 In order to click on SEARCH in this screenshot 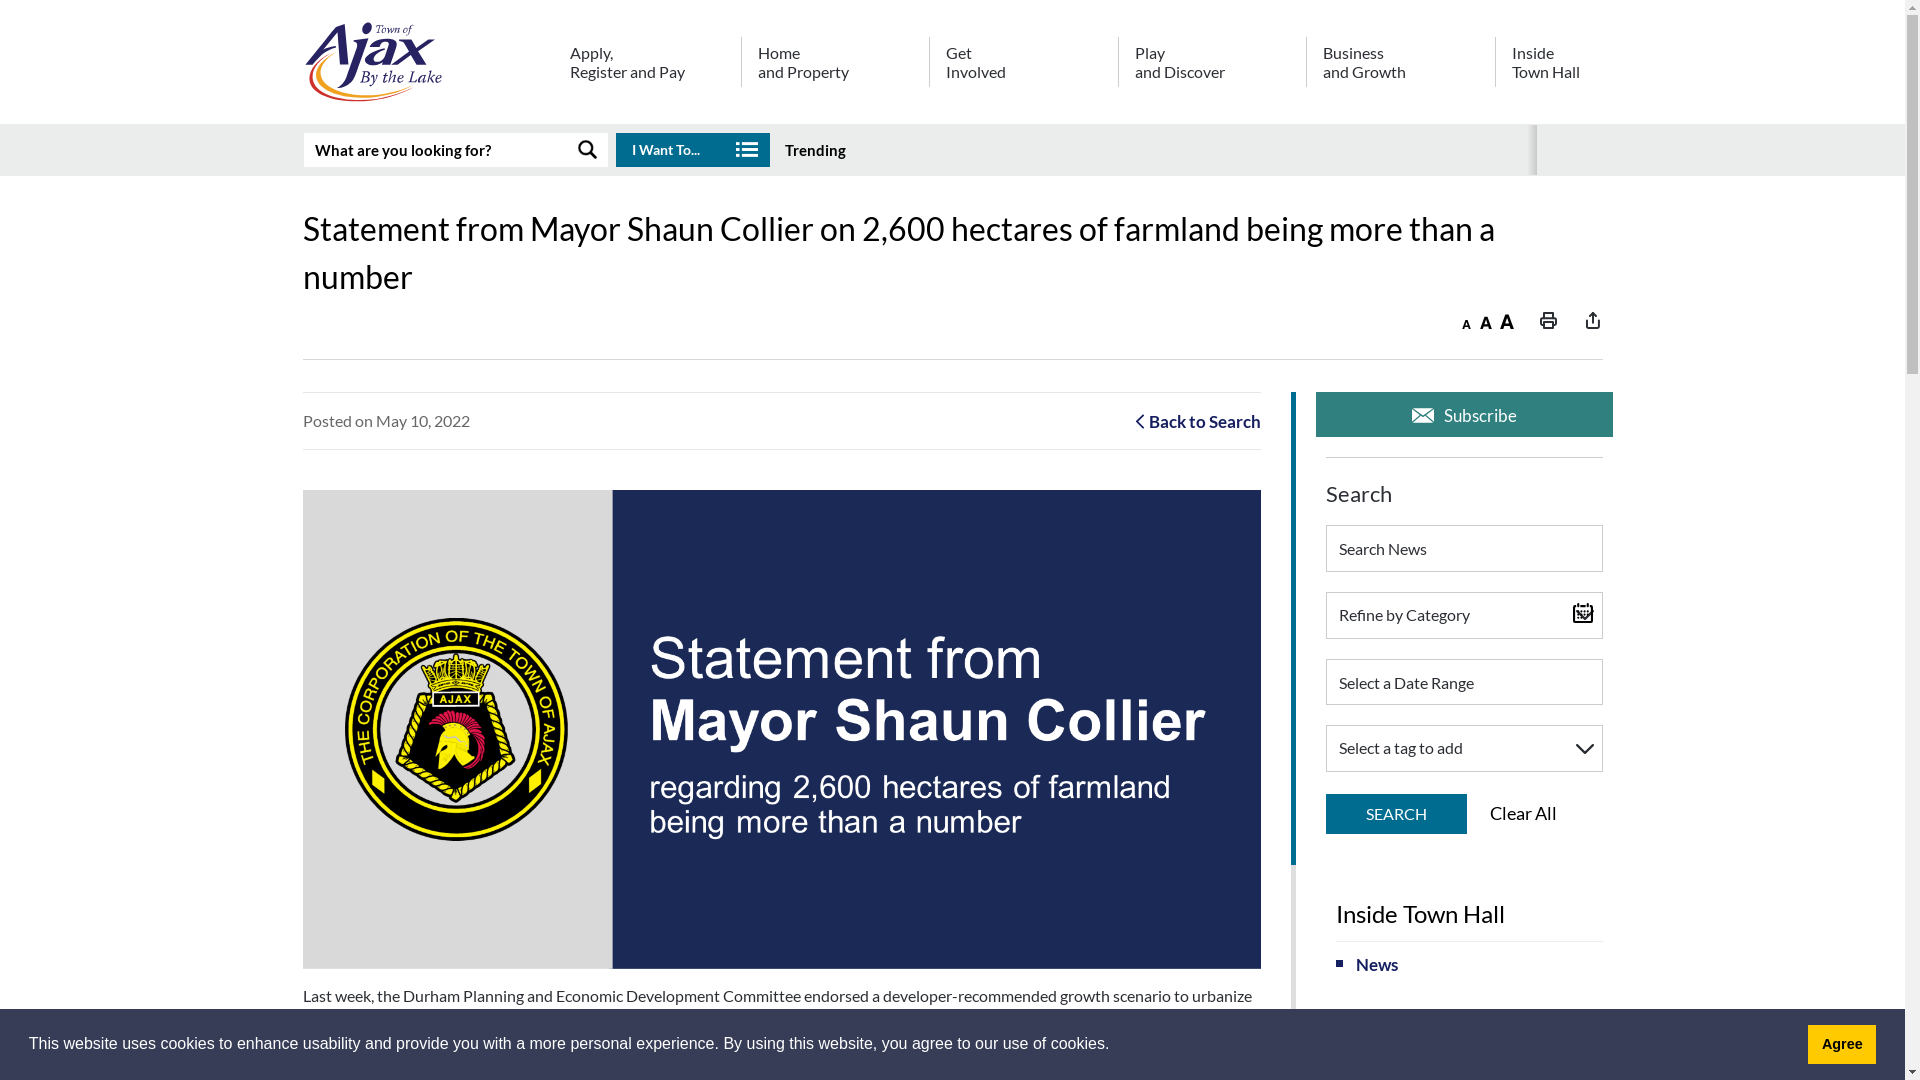, I will do `click(1396, 814)`.